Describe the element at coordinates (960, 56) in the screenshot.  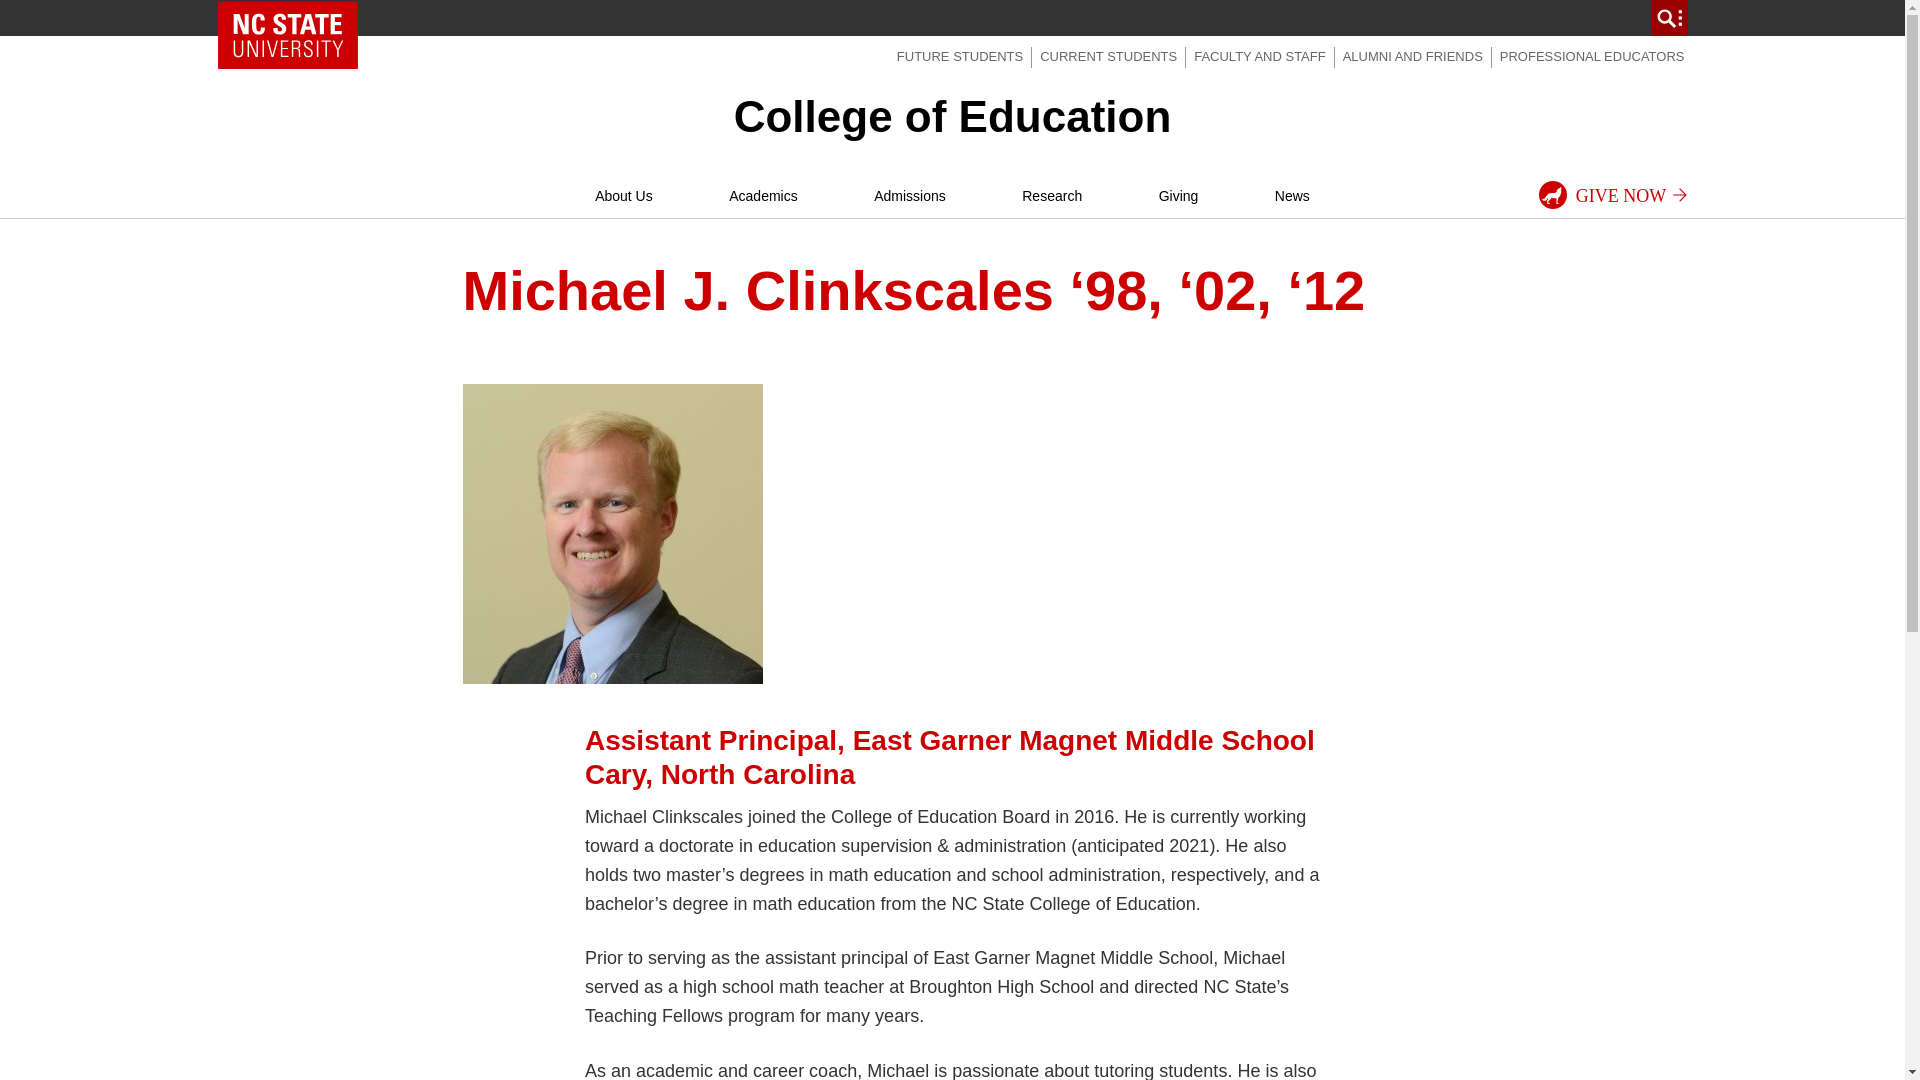
I see `FUTURE STUDENTS` at that location.